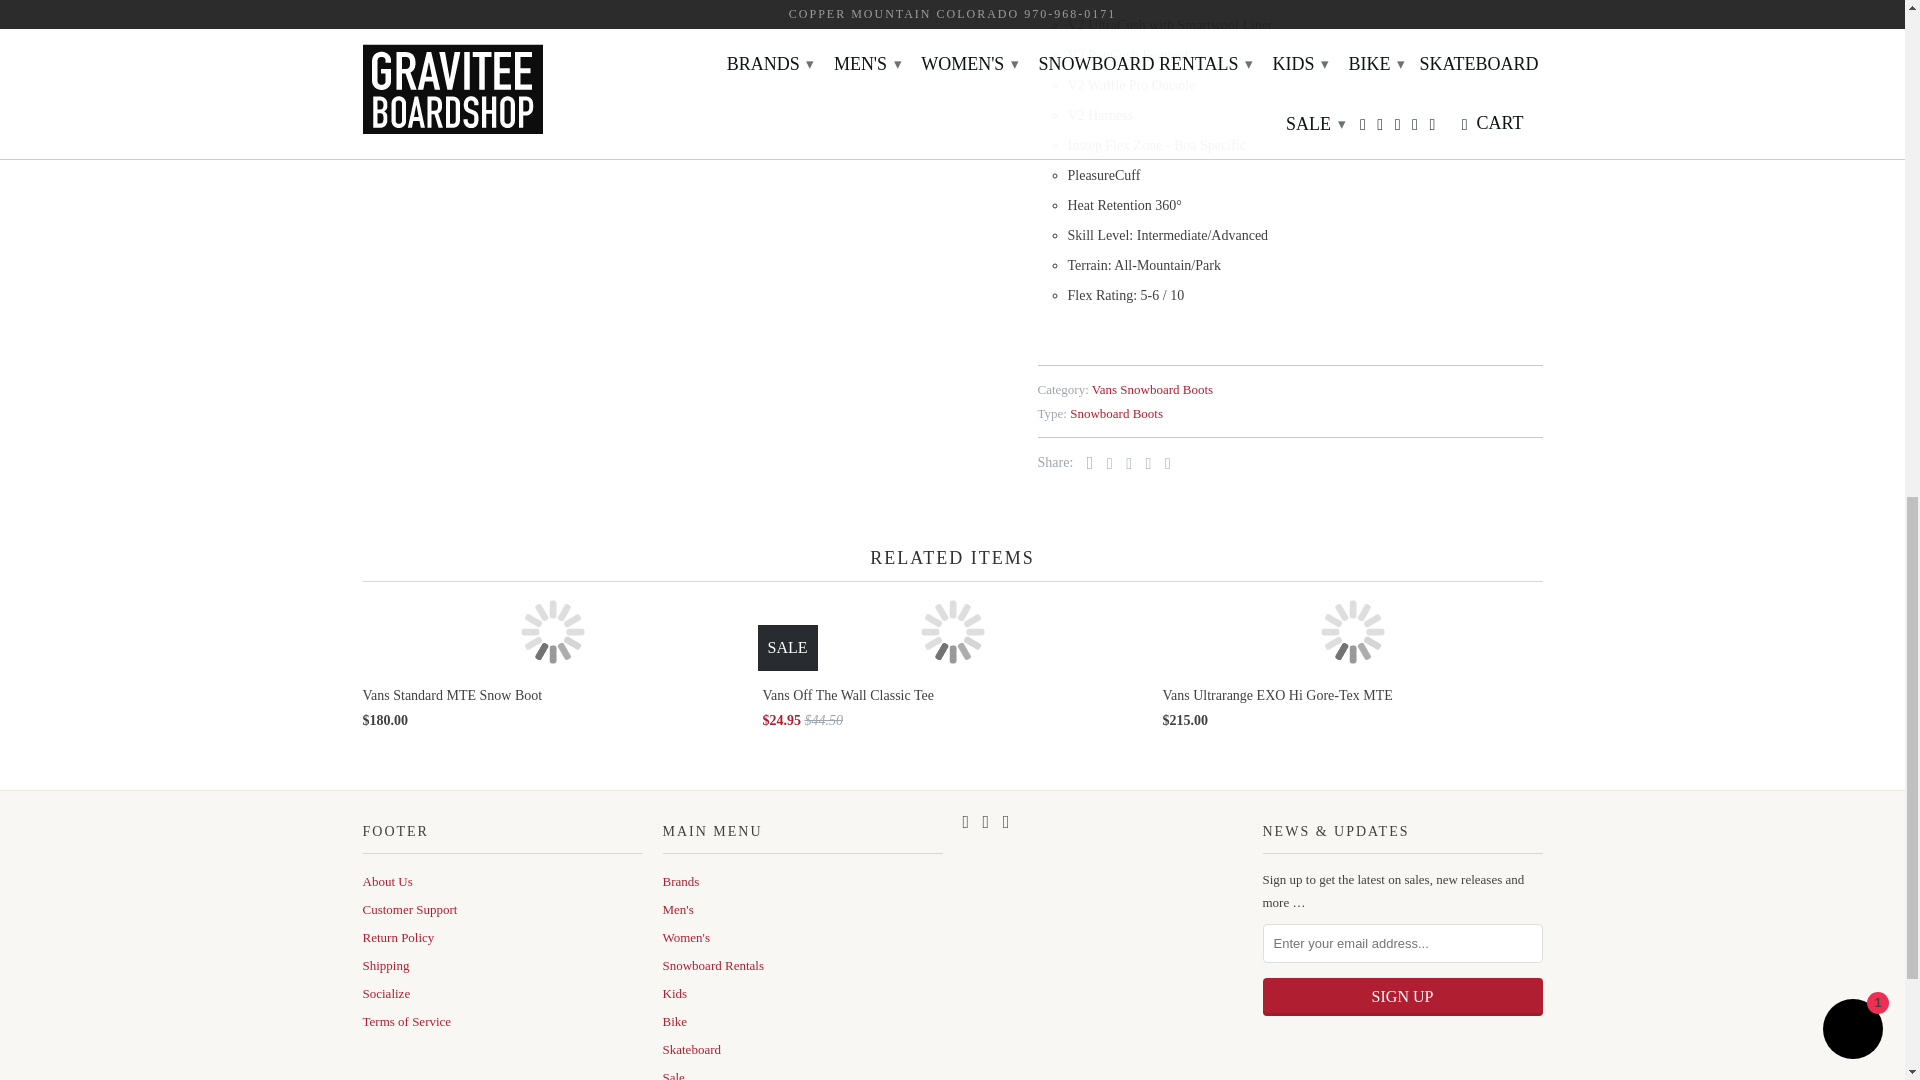 This screenshot has height=1080, width=1920. I want to click on Share this on Pinterest, so click(1124, 462).